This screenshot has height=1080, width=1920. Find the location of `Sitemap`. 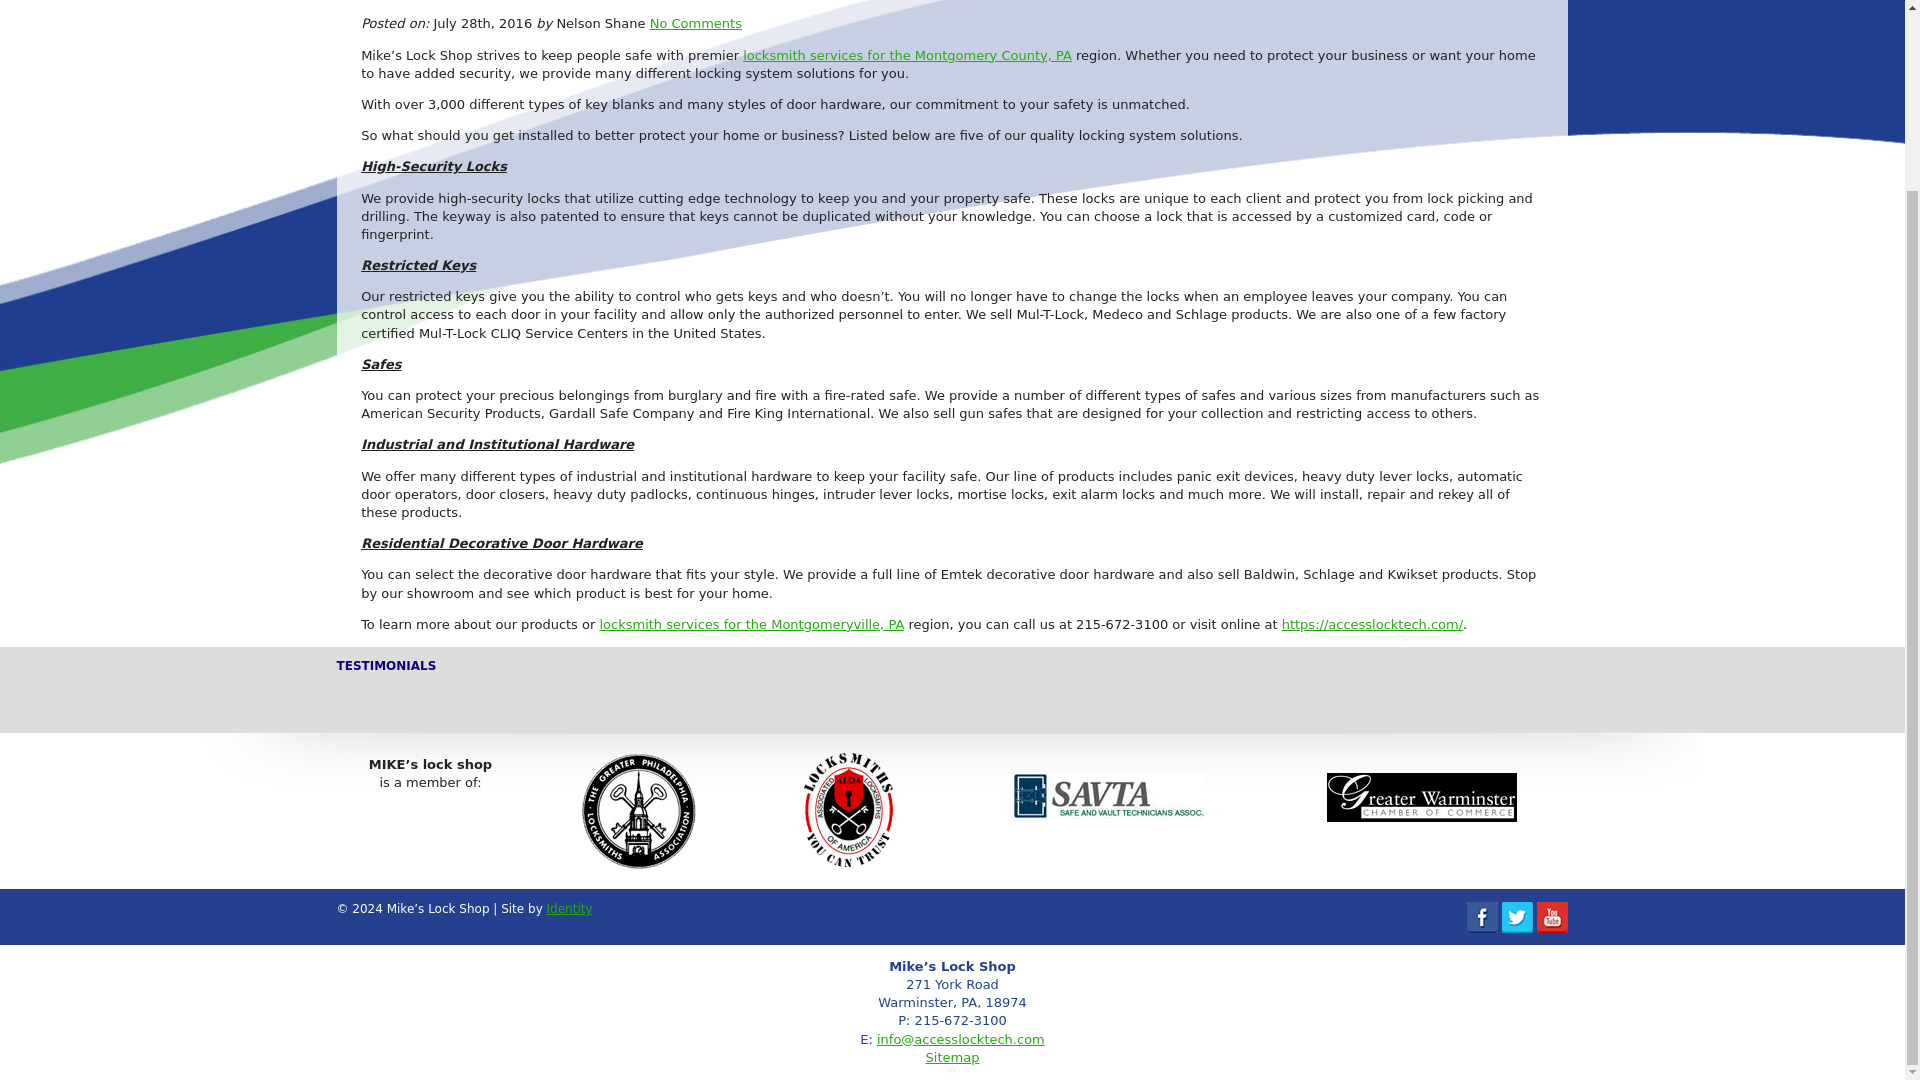

Sitemap is located at coordinates (952, 1056).